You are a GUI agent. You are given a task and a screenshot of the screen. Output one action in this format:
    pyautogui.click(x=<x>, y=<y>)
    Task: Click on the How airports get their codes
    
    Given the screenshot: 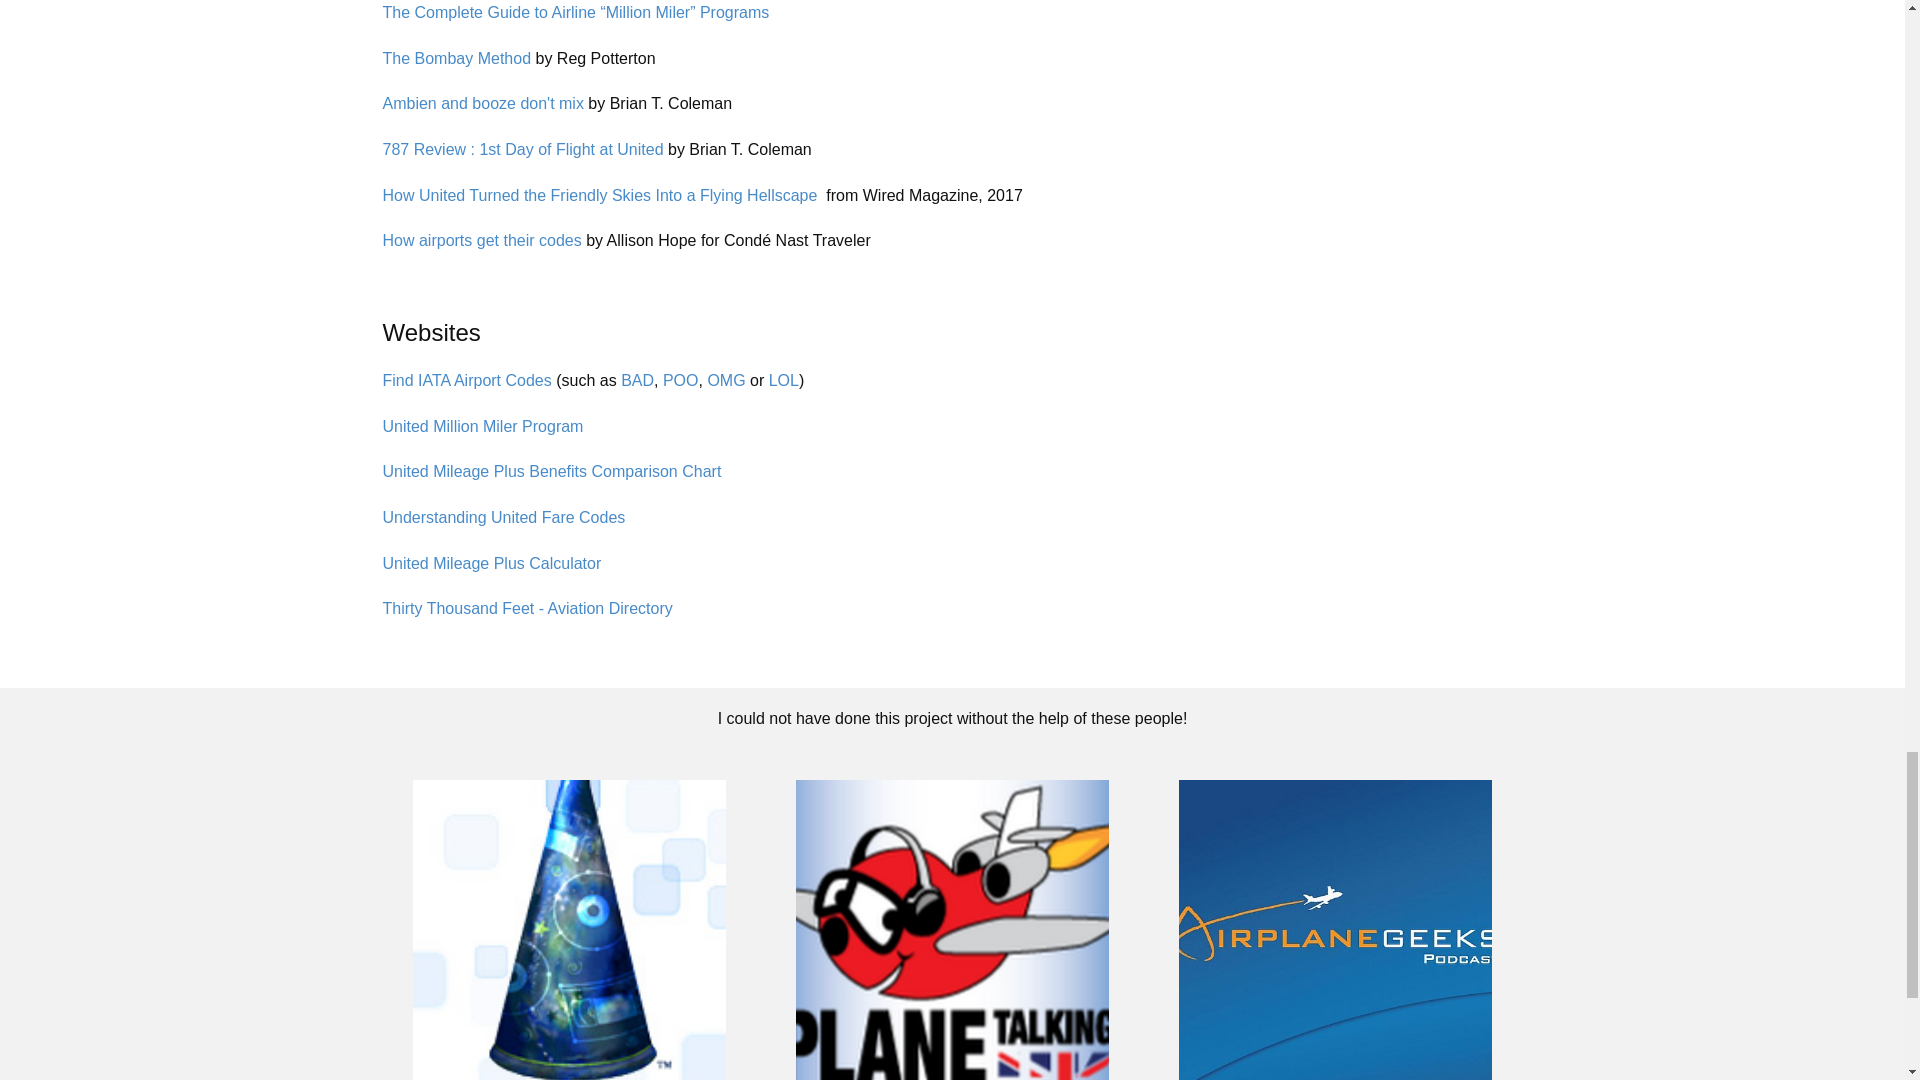 What is the action you would take?
    pyautogui.click(x=482, y=240)
    